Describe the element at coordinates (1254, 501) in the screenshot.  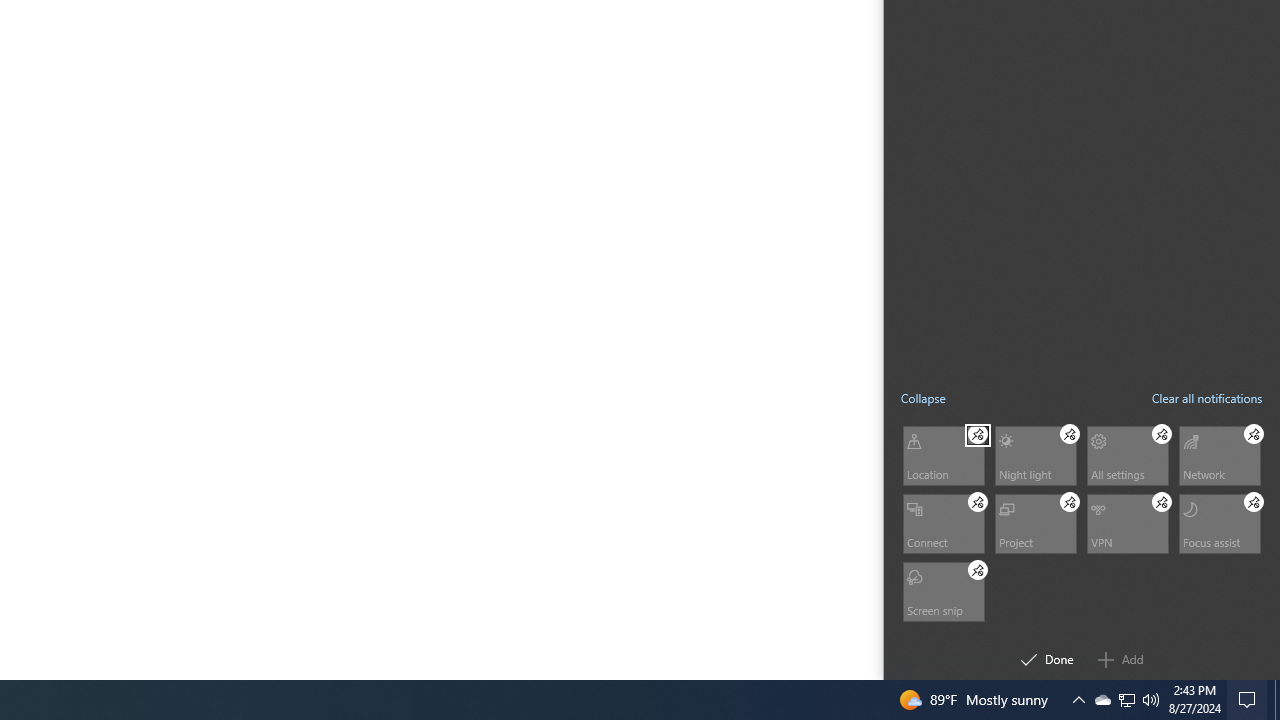
I see `Connect Unpin` at that location.